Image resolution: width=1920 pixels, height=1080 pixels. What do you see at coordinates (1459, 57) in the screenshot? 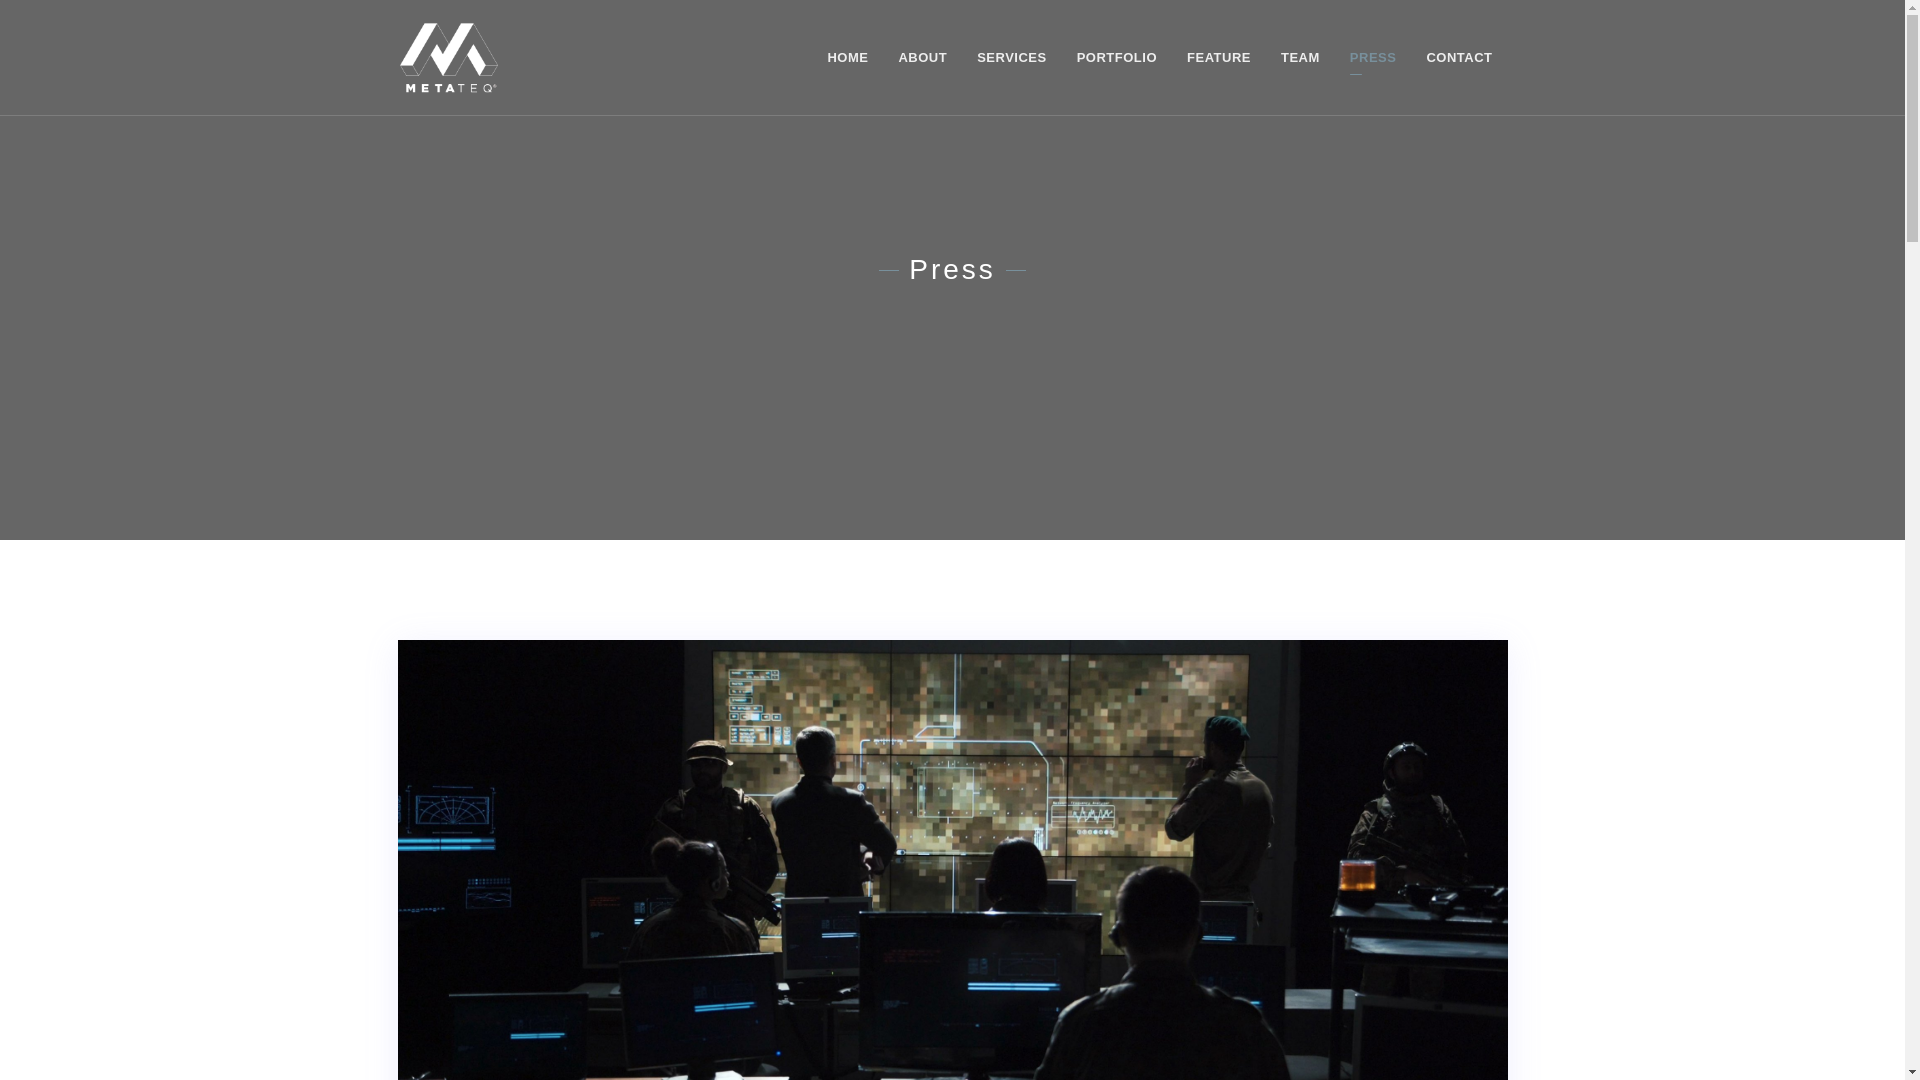
I see `CONTACT` at bounding box center [1459, 57].